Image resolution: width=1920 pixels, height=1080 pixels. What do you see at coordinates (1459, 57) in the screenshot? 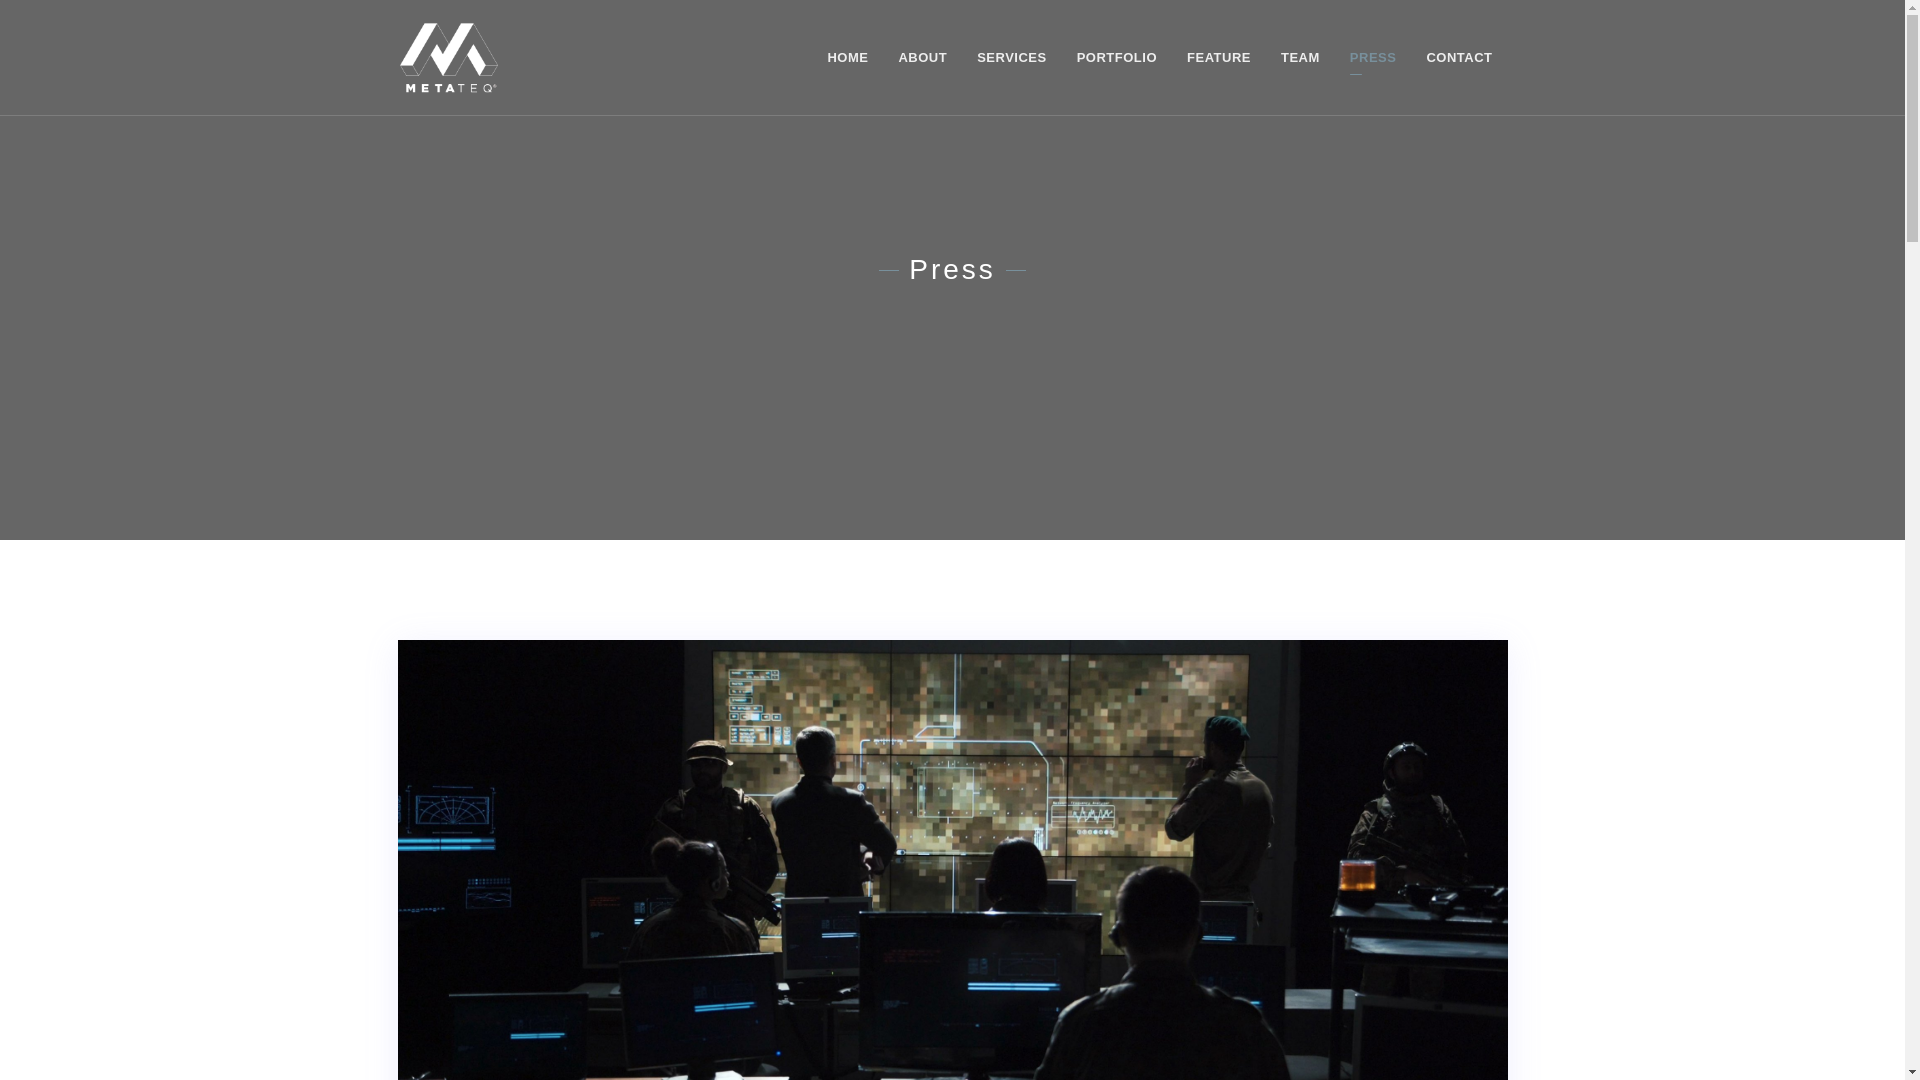
I see `CONTACT` at bounding box center [1459, 57].